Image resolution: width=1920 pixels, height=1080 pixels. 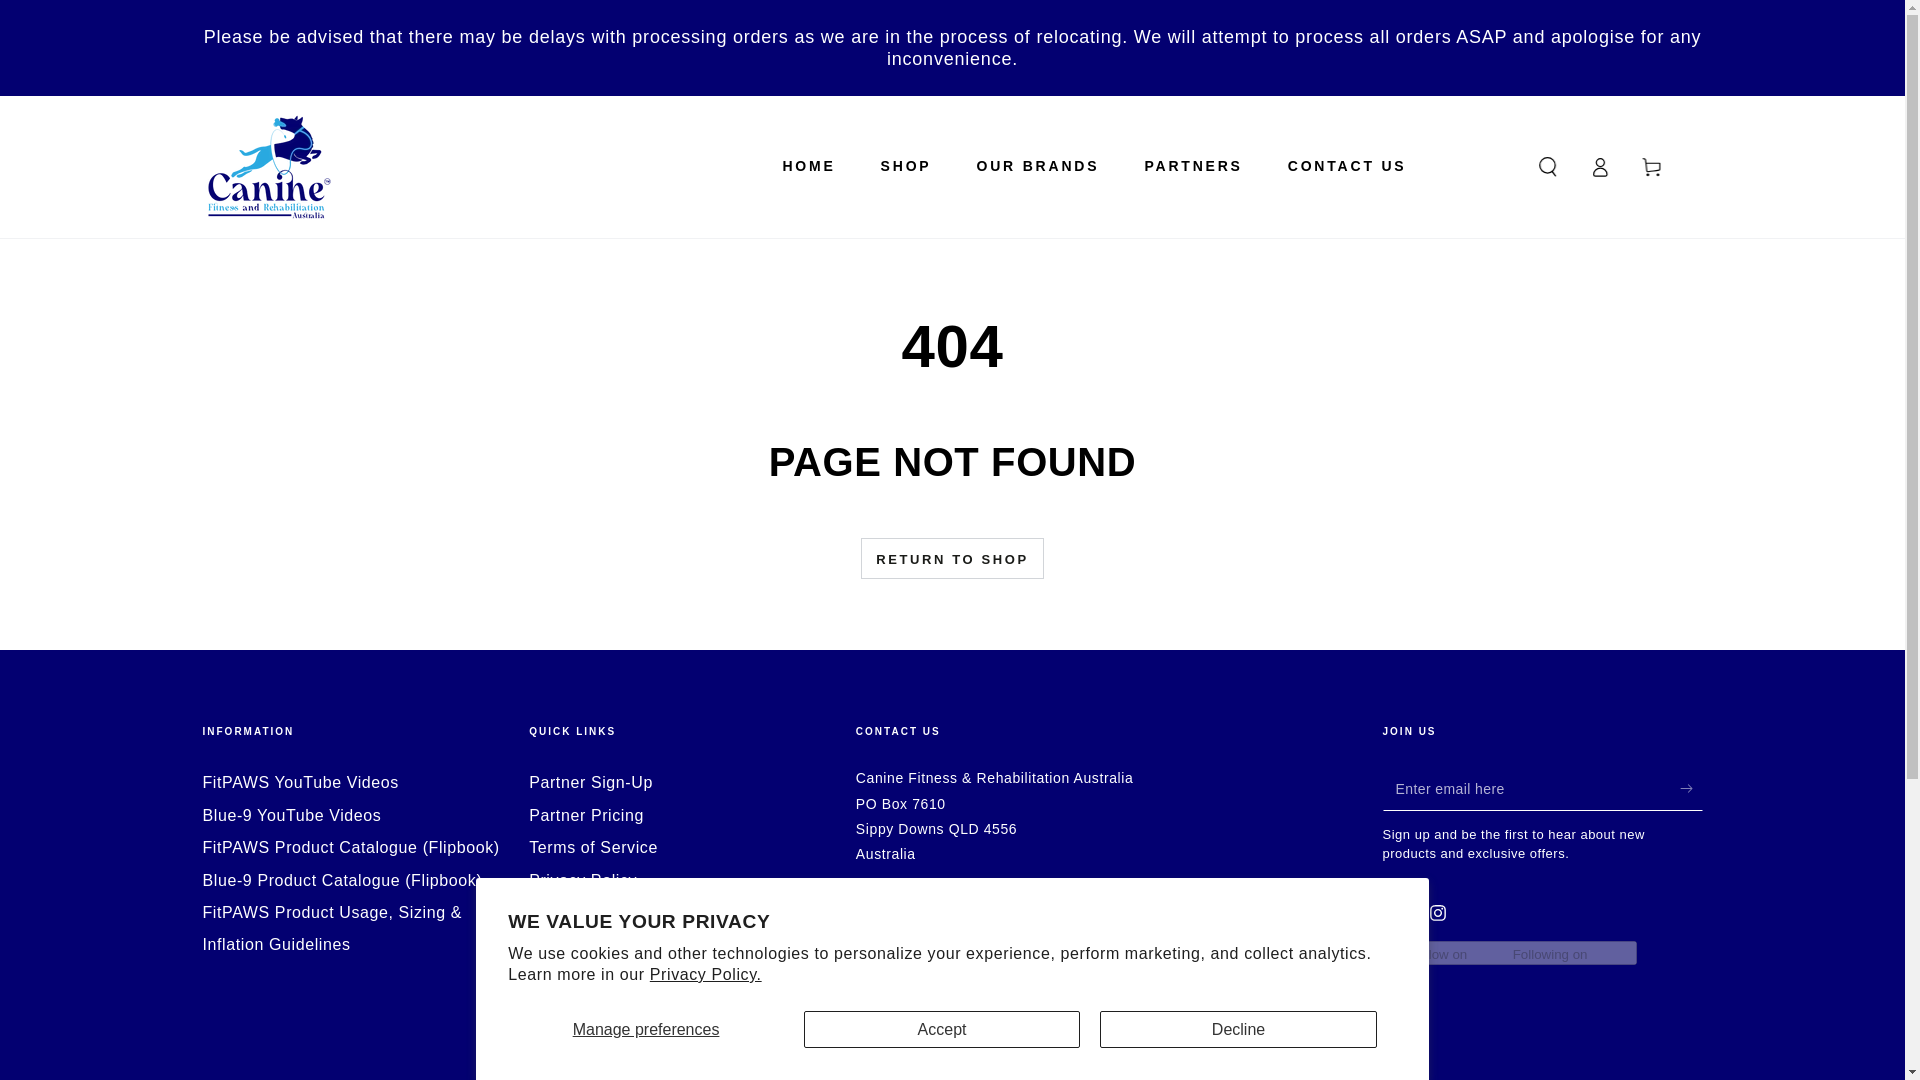 What do you see at coordinates (89, 19) in the screenshot?
I see `SKIP TO CONTENT` at bounding box center [89, 19].